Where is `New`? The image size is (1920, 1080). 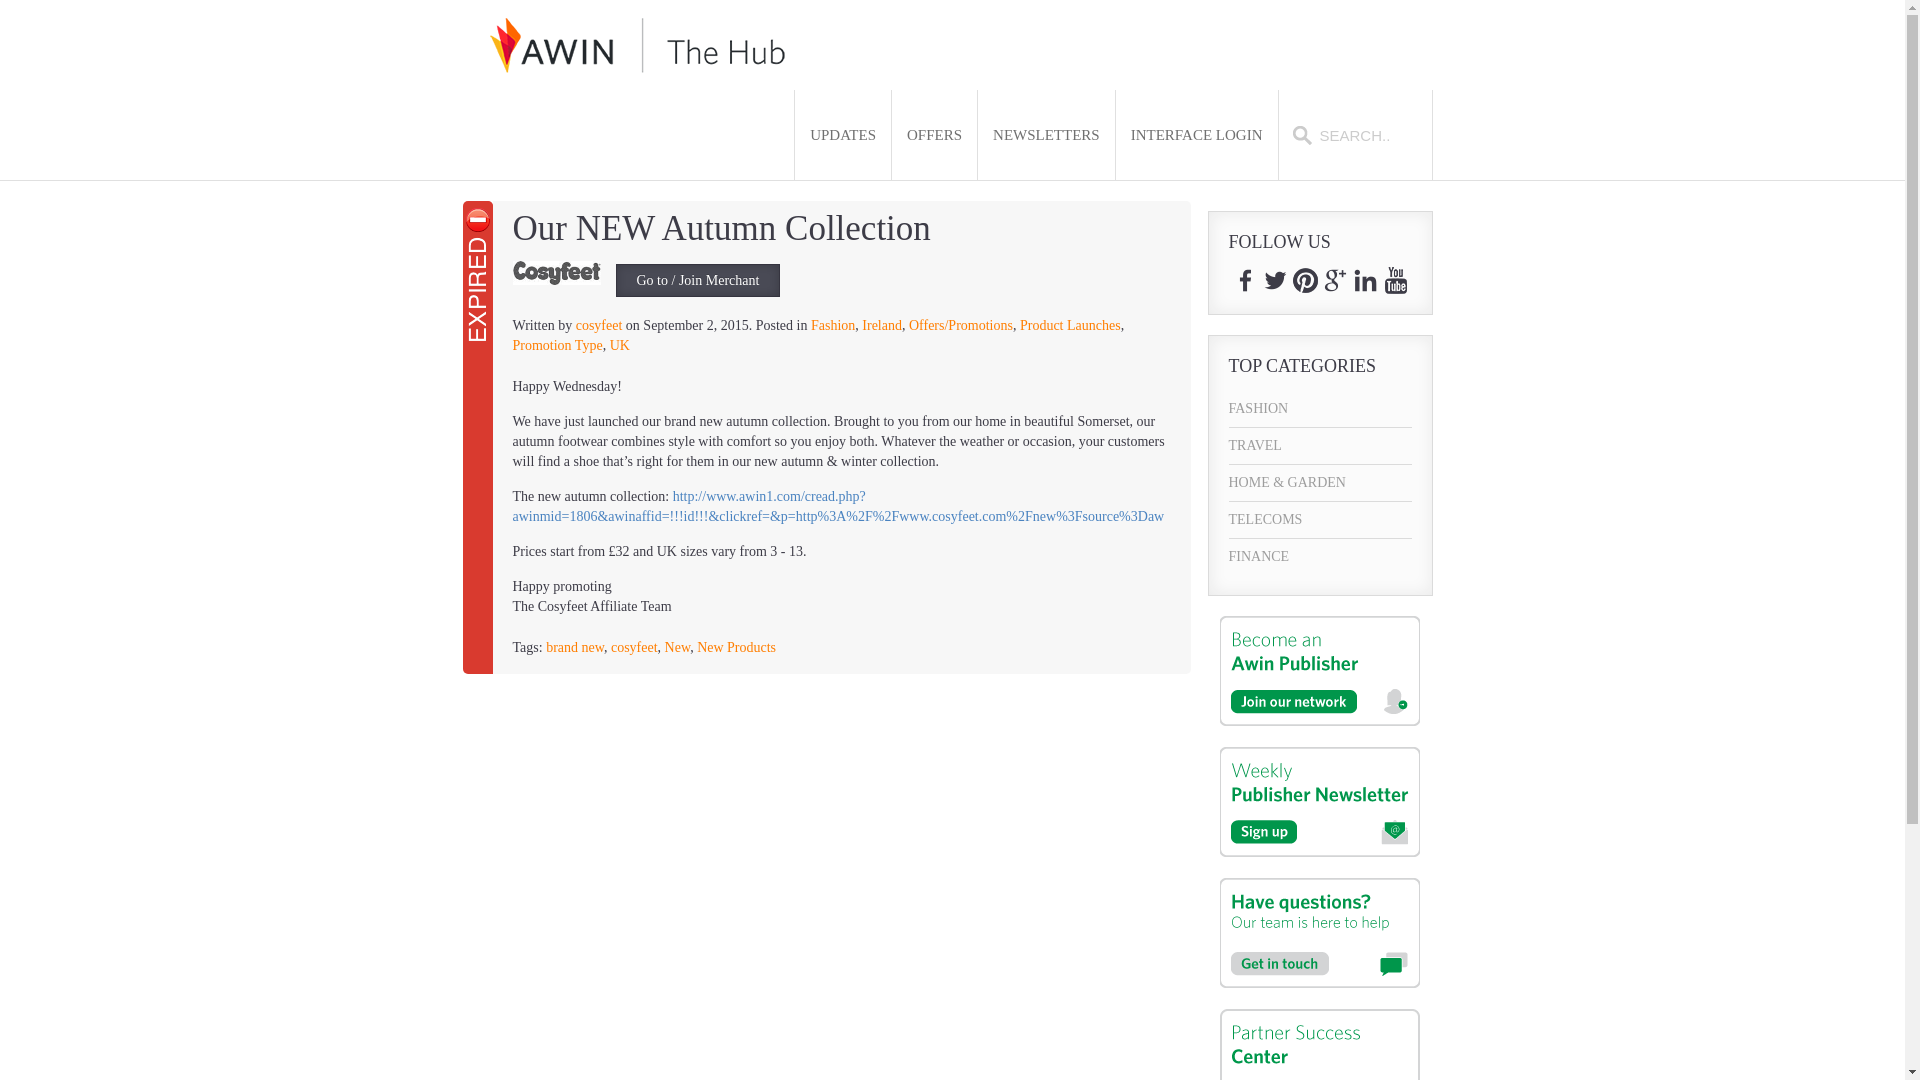
New is located at coordinates (678, 647).